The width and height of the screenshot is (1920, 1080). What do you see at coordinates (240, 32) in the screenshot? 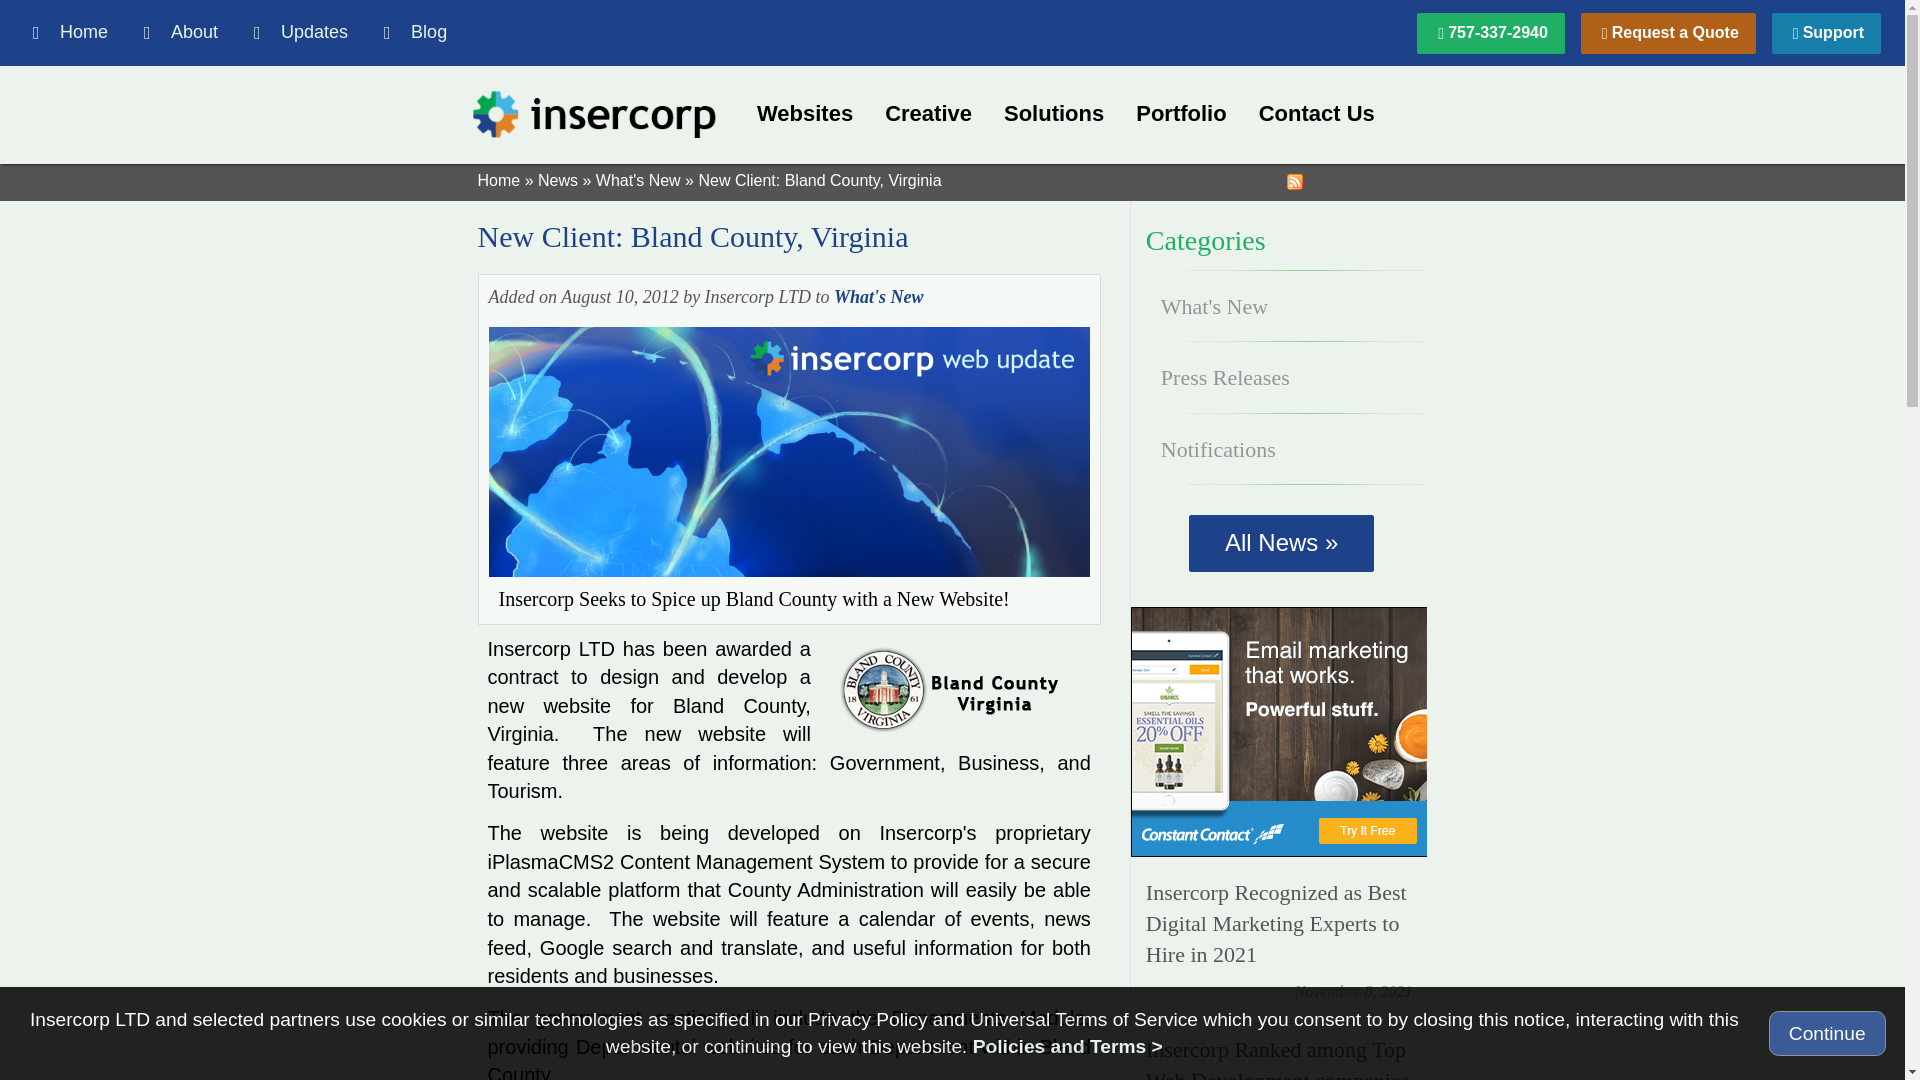
I see `Home` at bounding box center [240, 32].